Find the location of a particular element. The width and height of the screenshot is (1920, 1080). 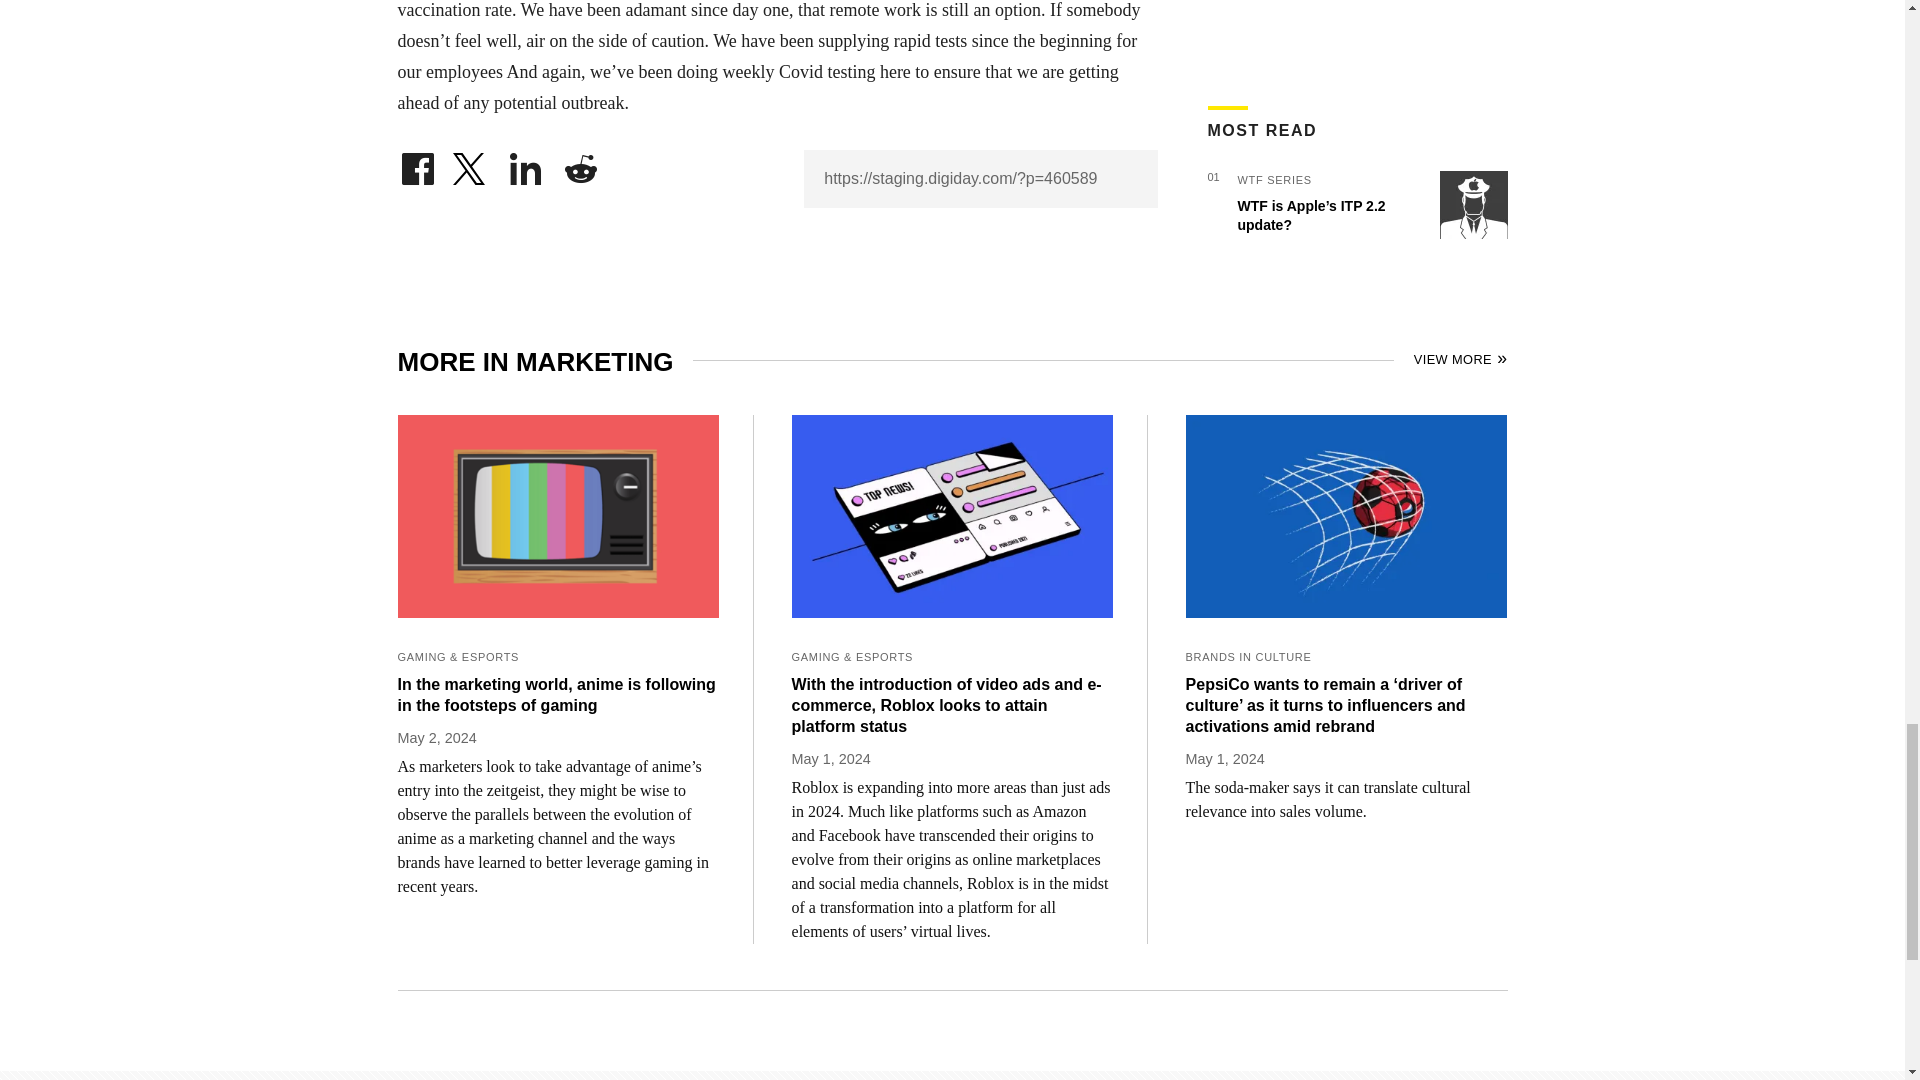

Share on Facebook is located at coordinates (417, 164).